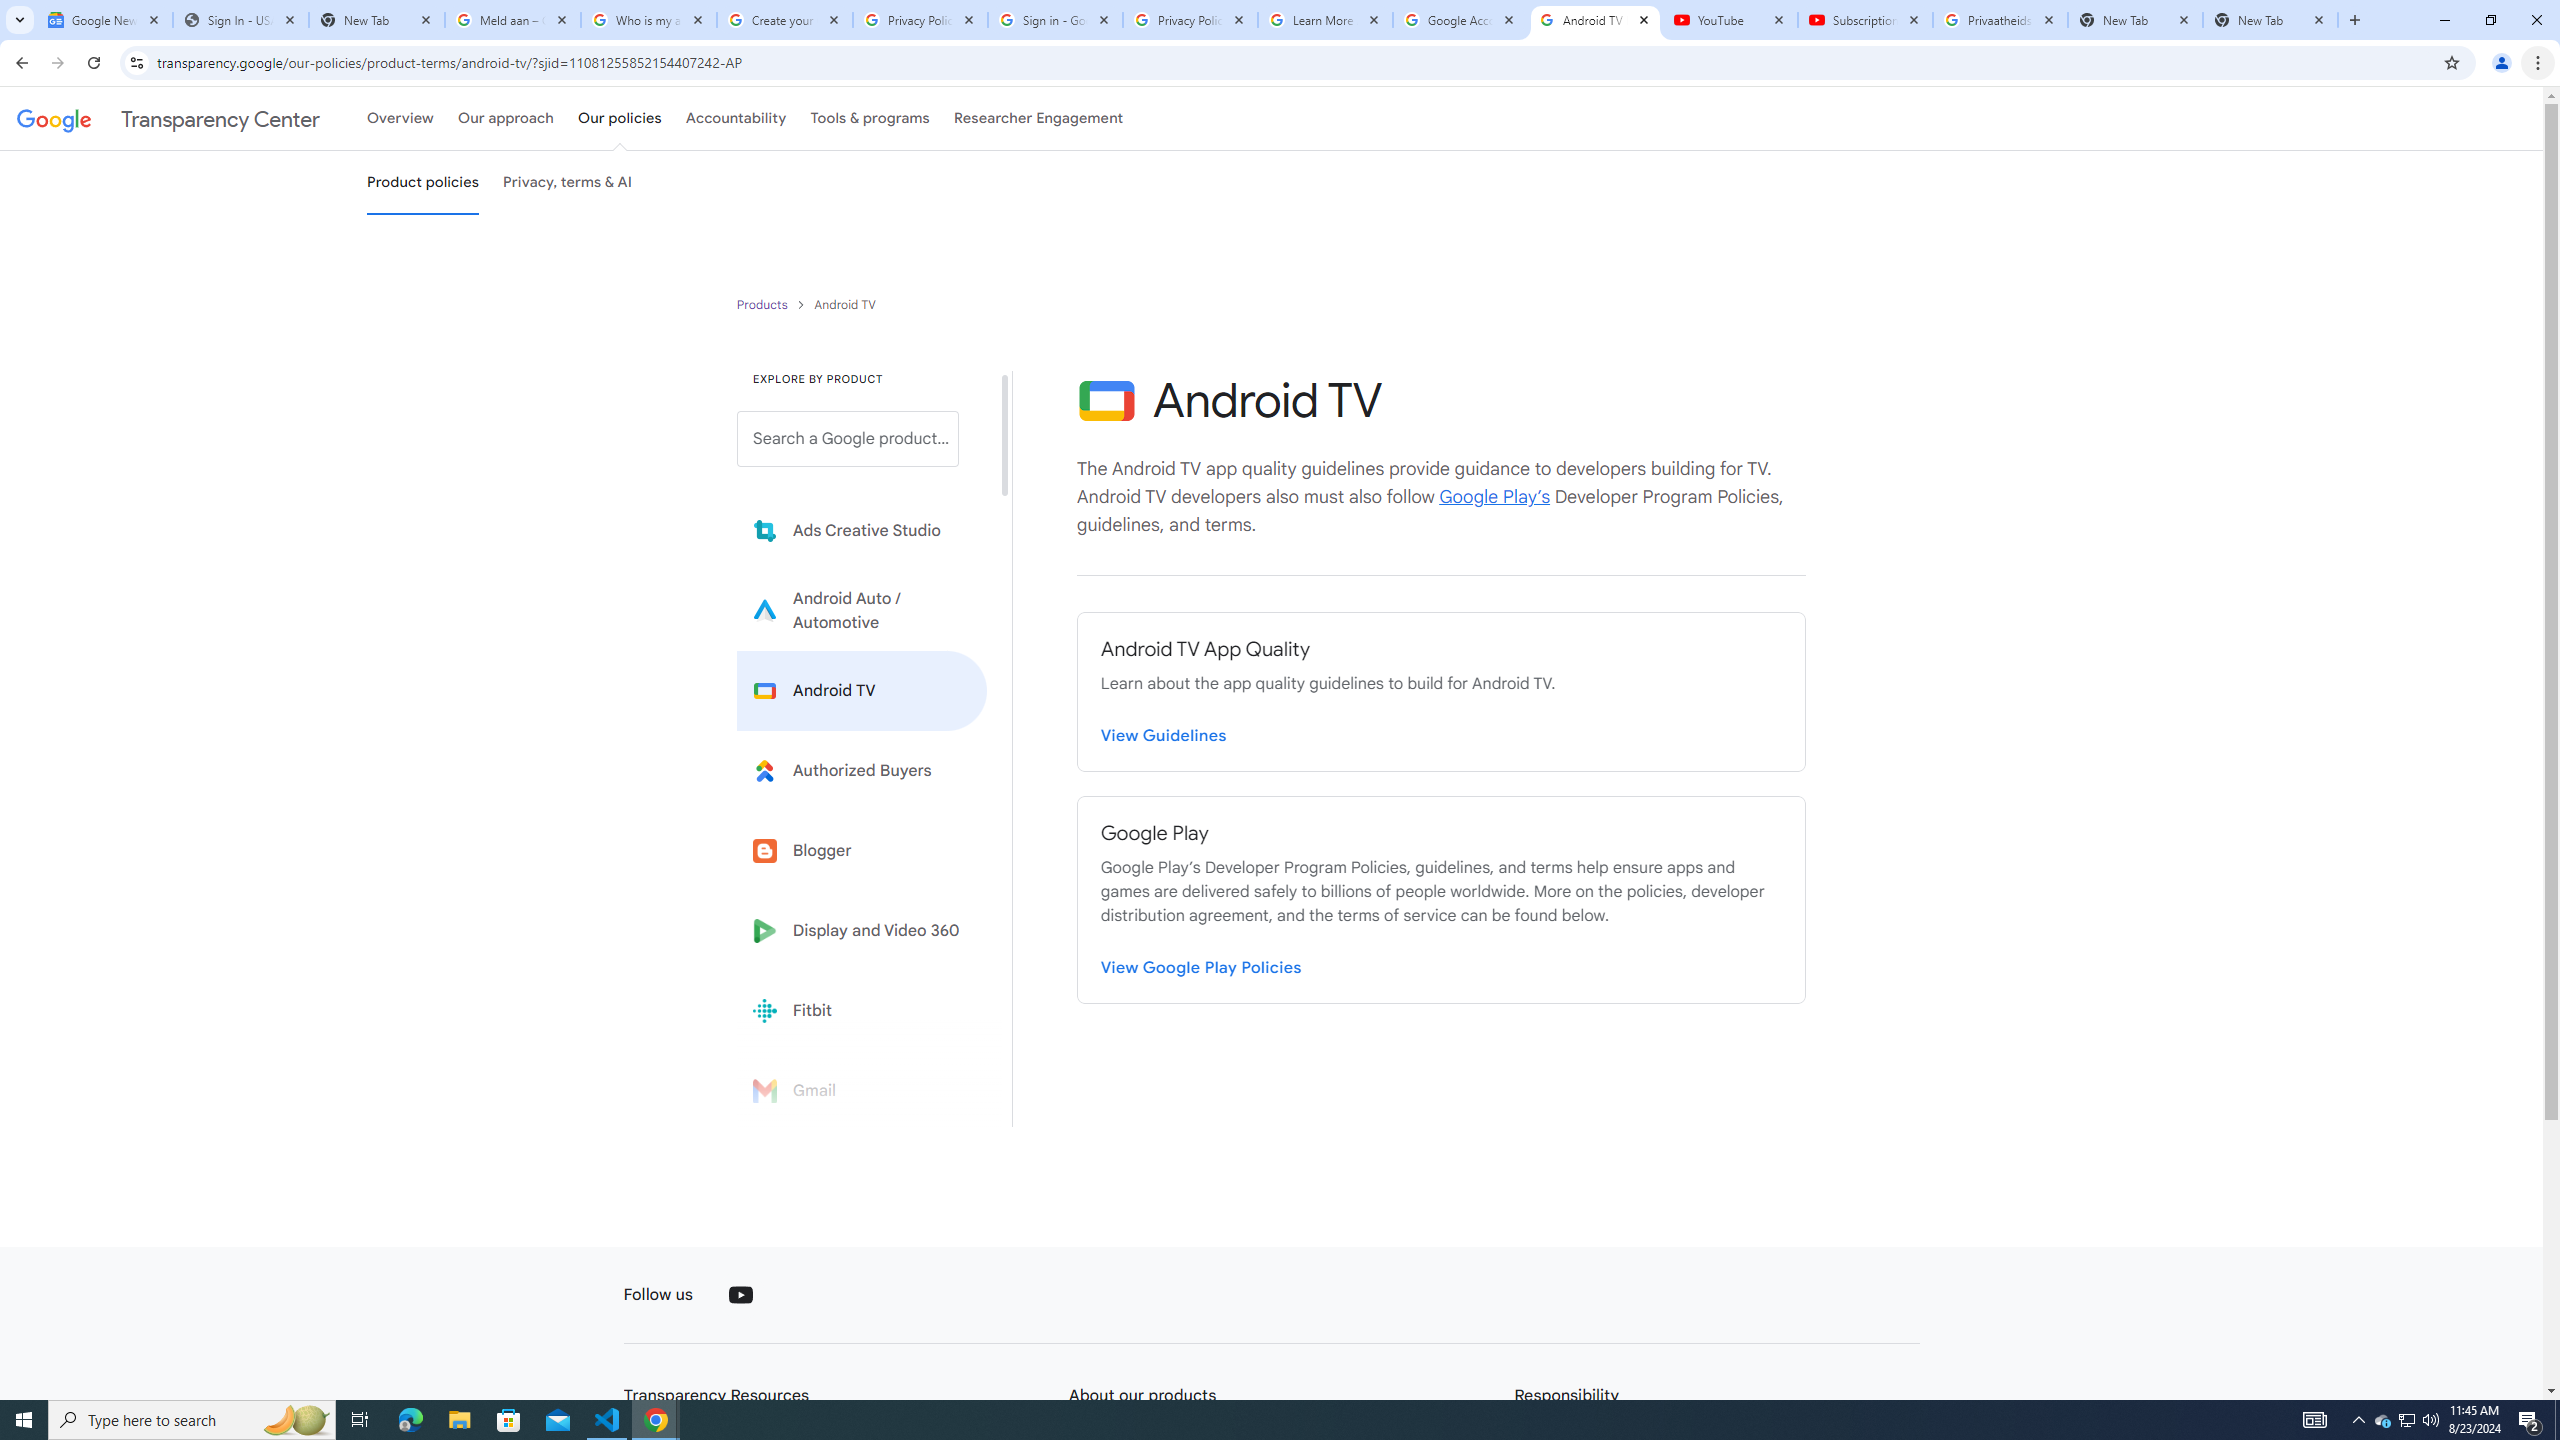 The image size is (2560, 1440). Describe the element at coordinates (1866, 20) in the screenshot. I see `Subscriptions - YouTube` at that location.